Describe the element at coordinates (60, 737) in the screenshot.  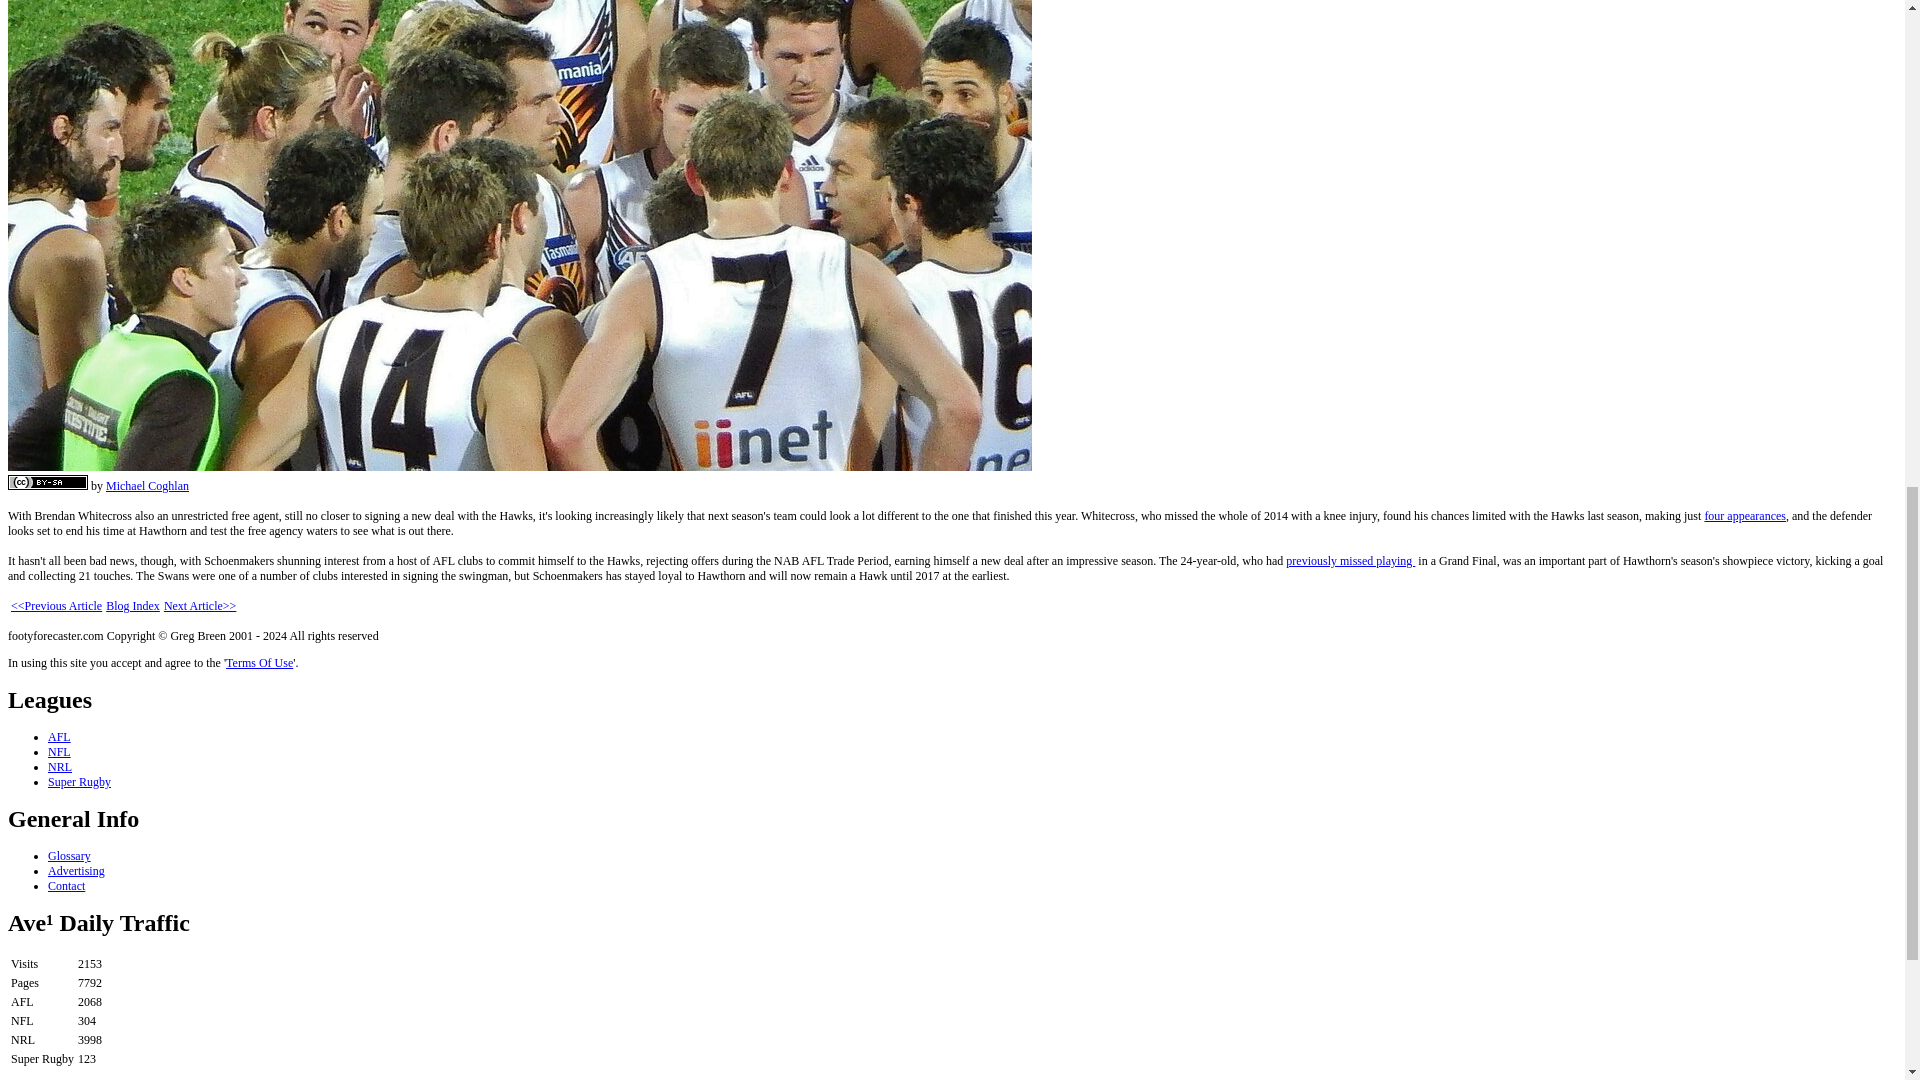
I see `AFL` at that location.